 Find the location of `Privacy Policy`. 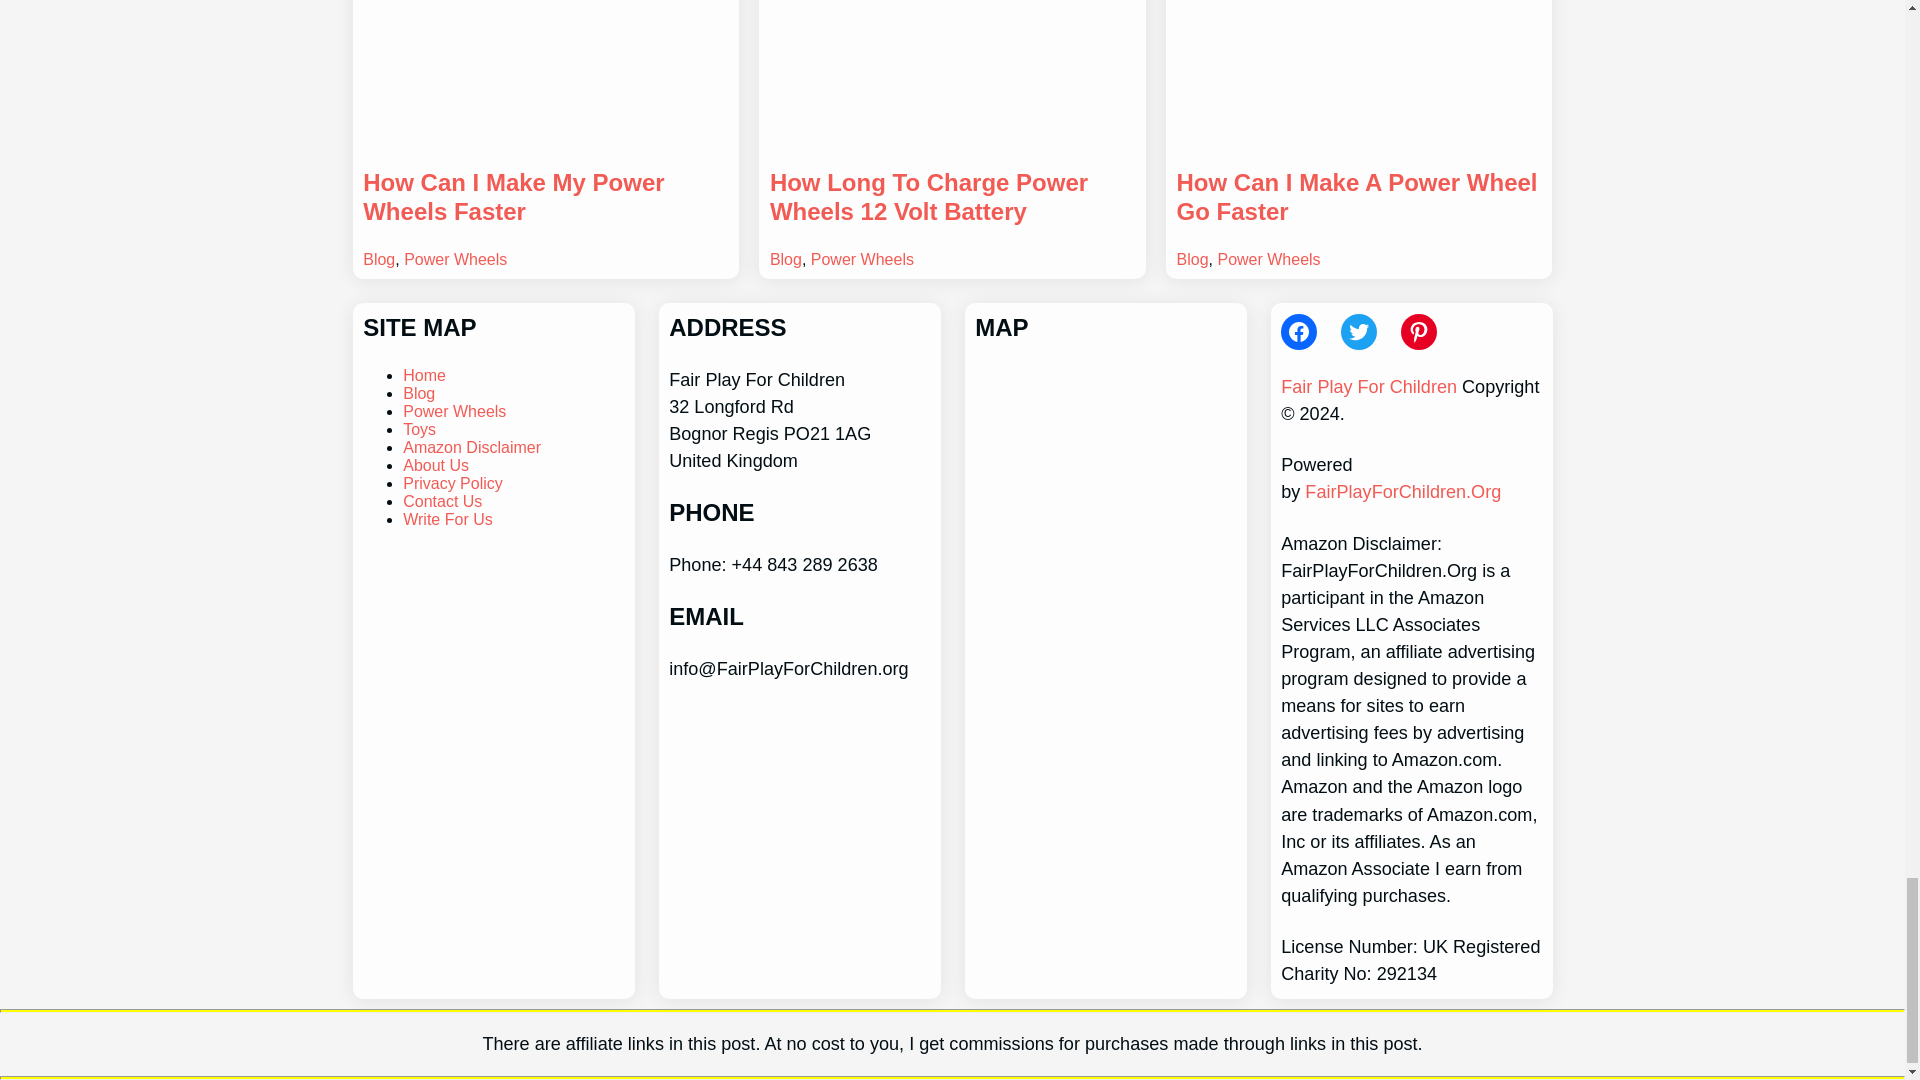

Privacy Policy is located at coordinates (453, 484).